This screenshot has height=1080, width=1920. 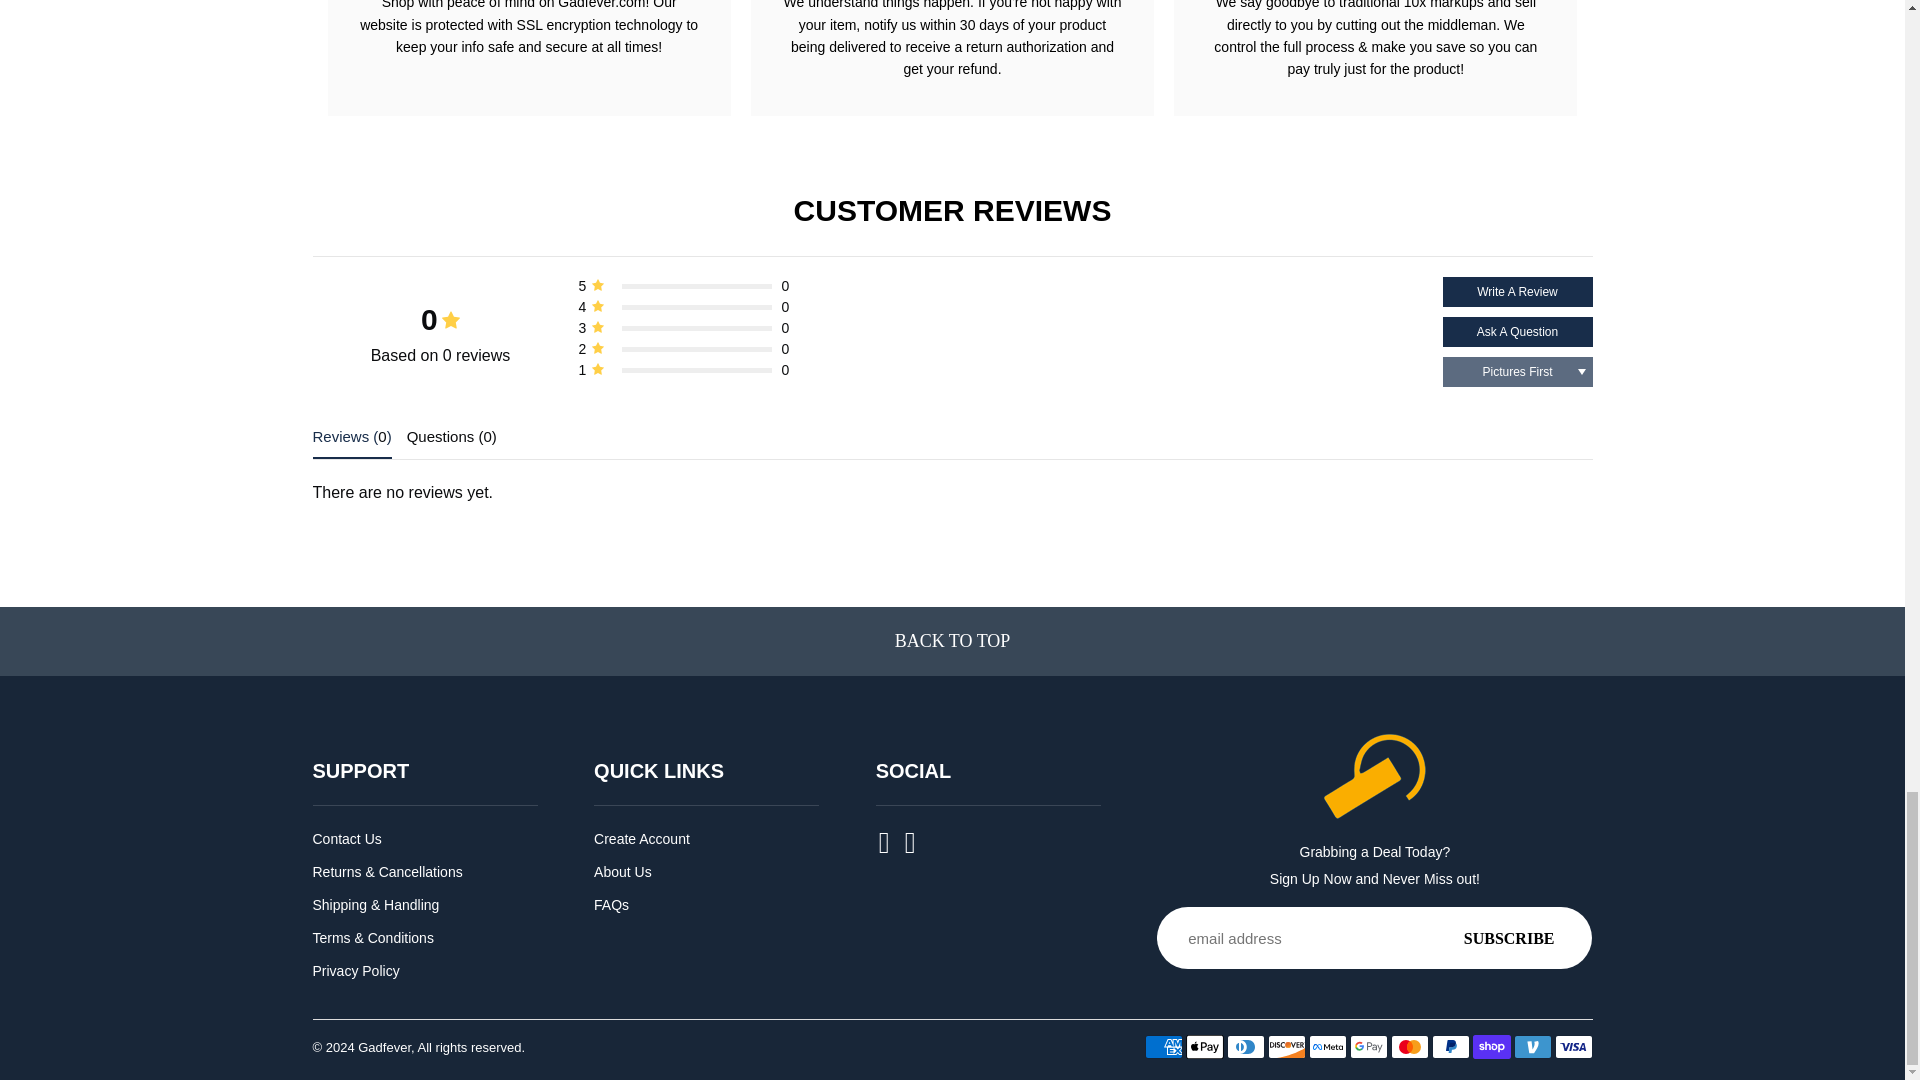 I want to click on Gadfever on Instagram, so click(x=912, y=848).